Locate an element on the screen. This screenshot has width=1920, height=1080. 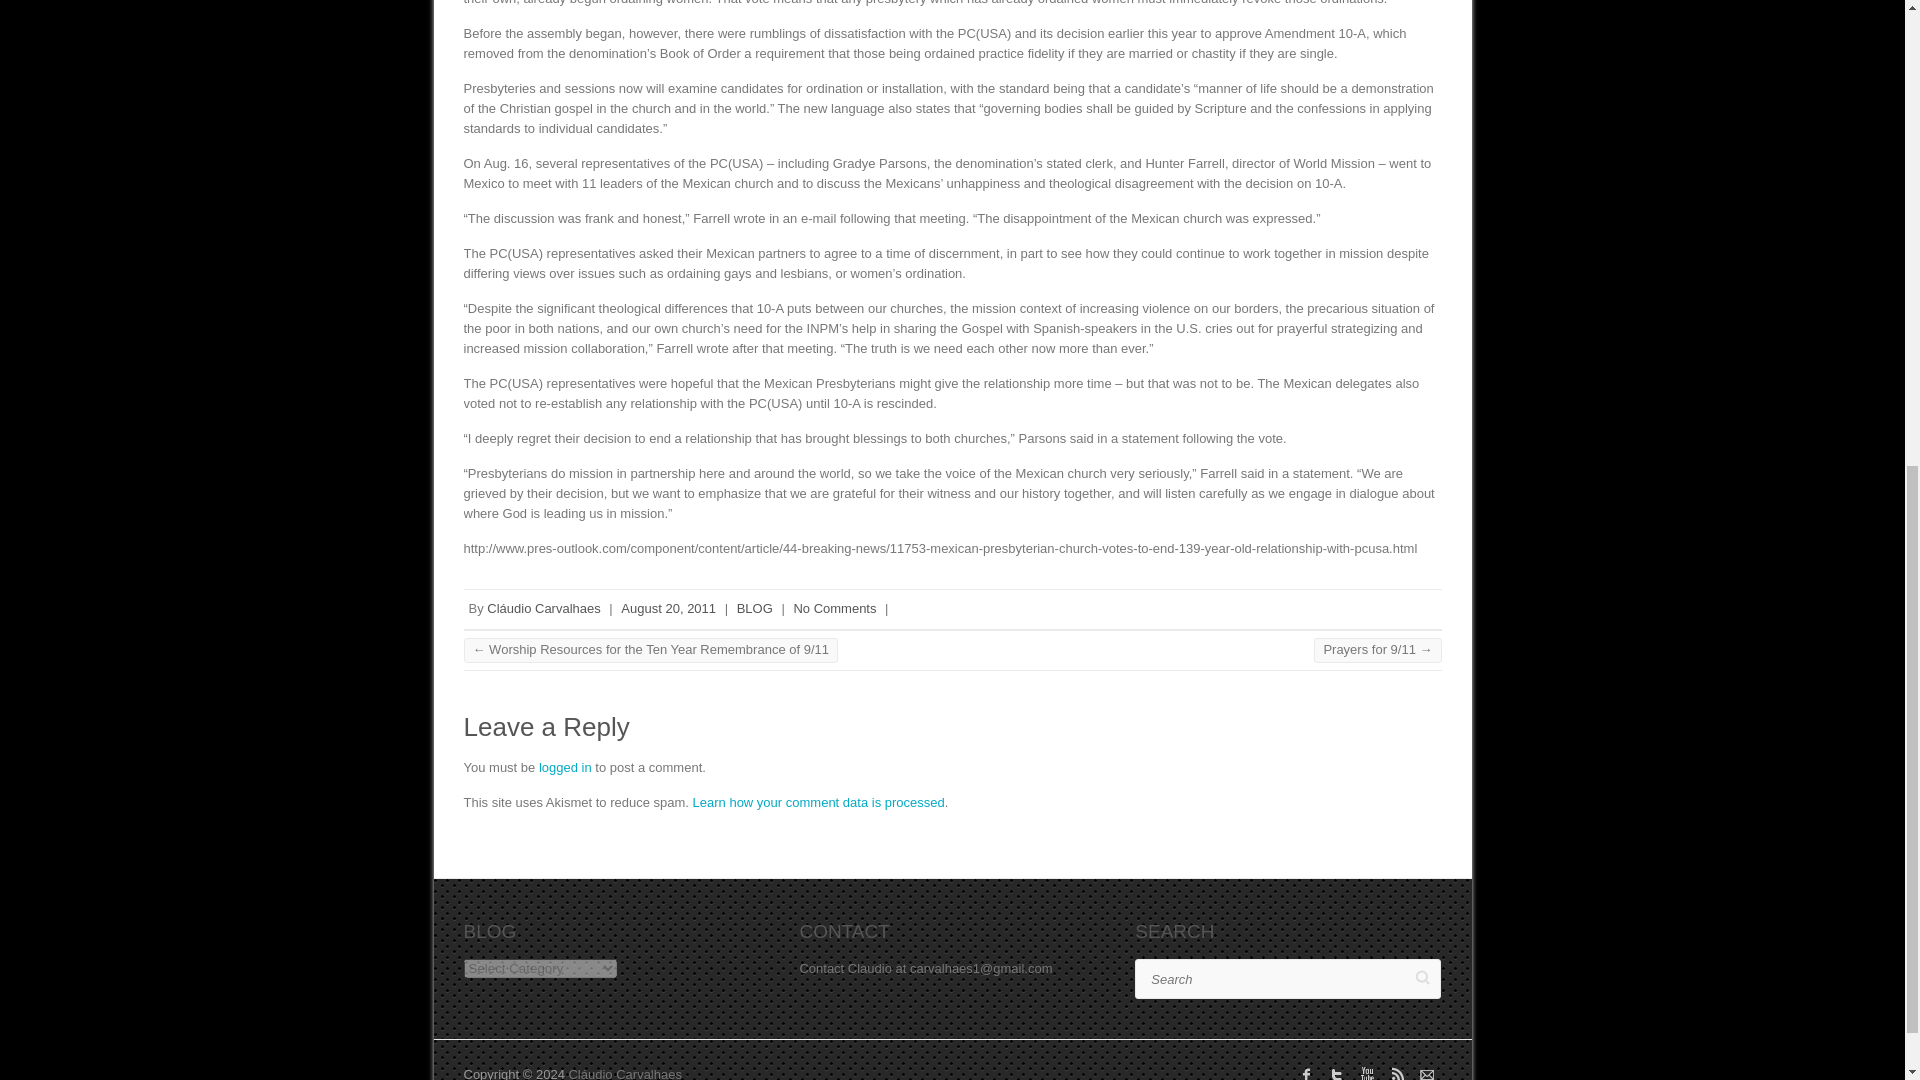
BLOG is located at coordinates (755, 608).